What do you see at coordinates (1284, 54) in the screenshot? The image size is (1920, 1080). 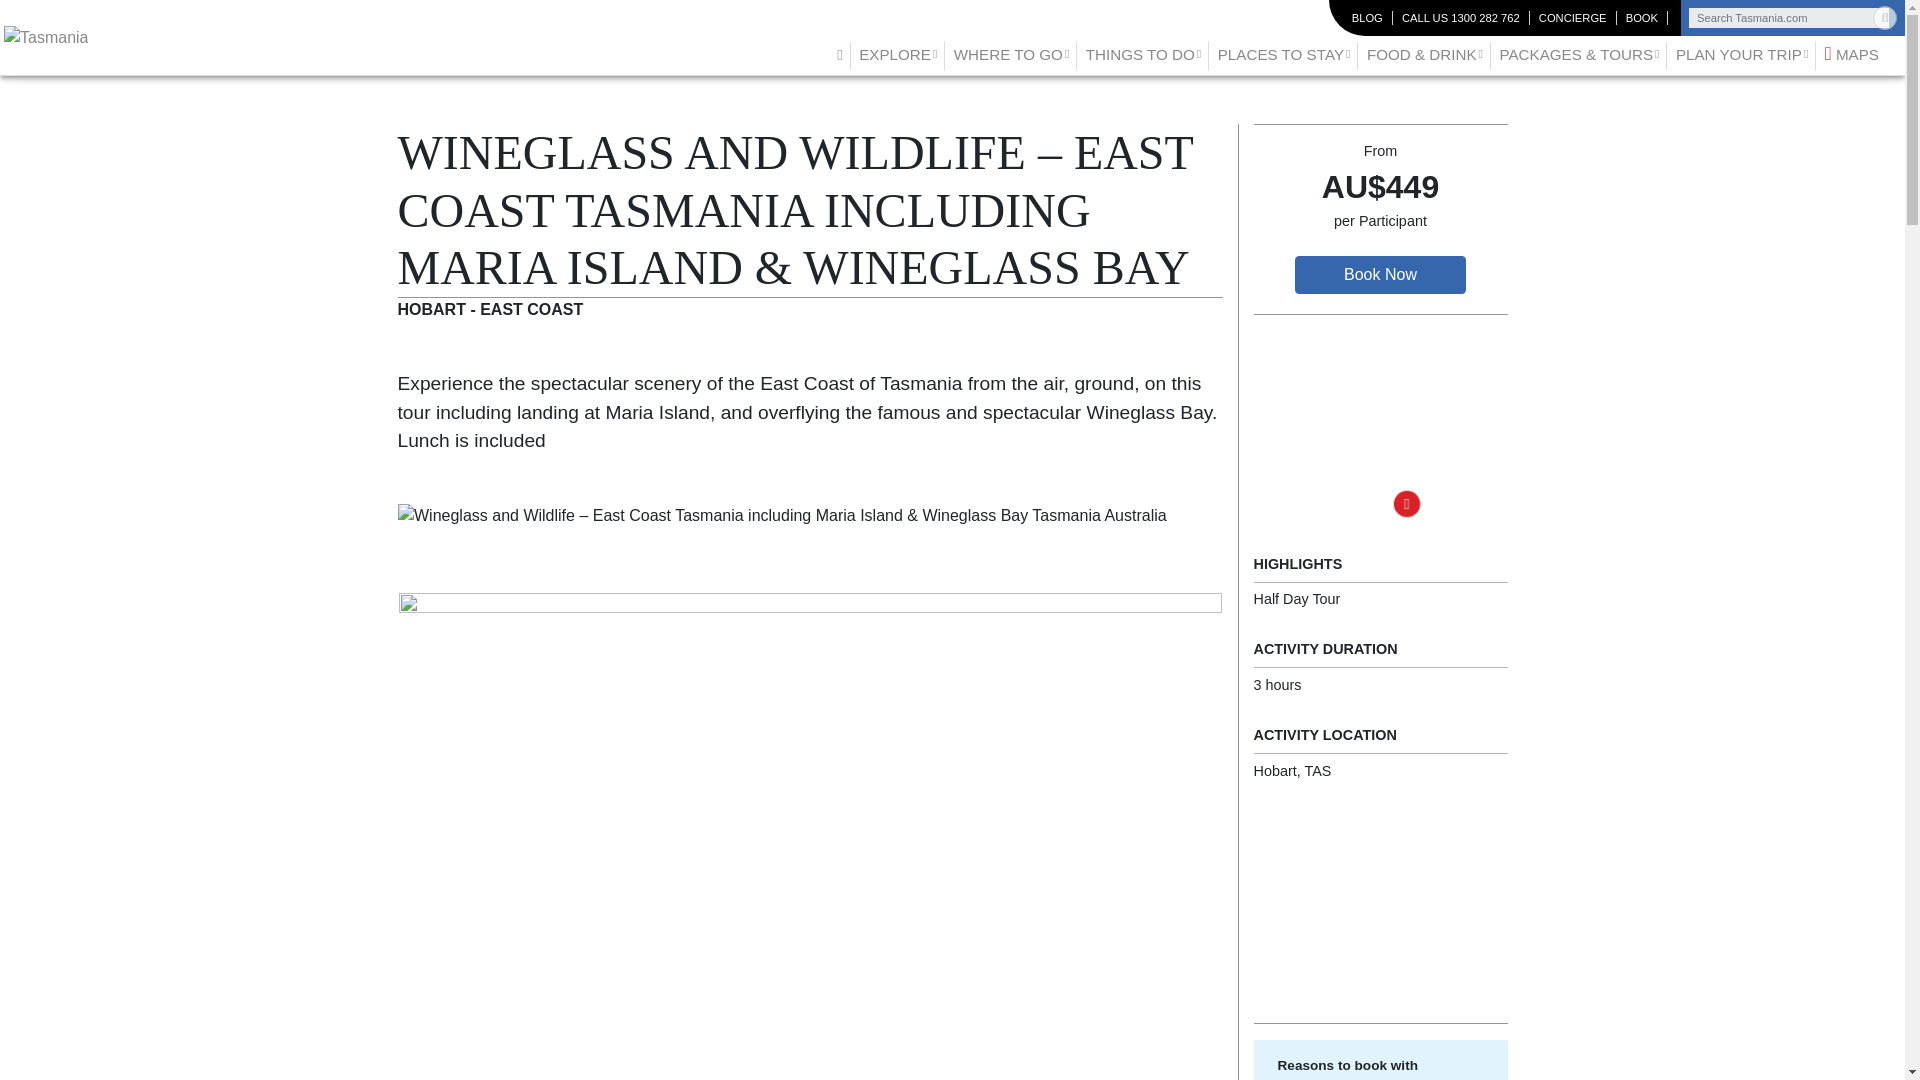 I see `PLACES TO STAY` at bounding box center [1284, 54].